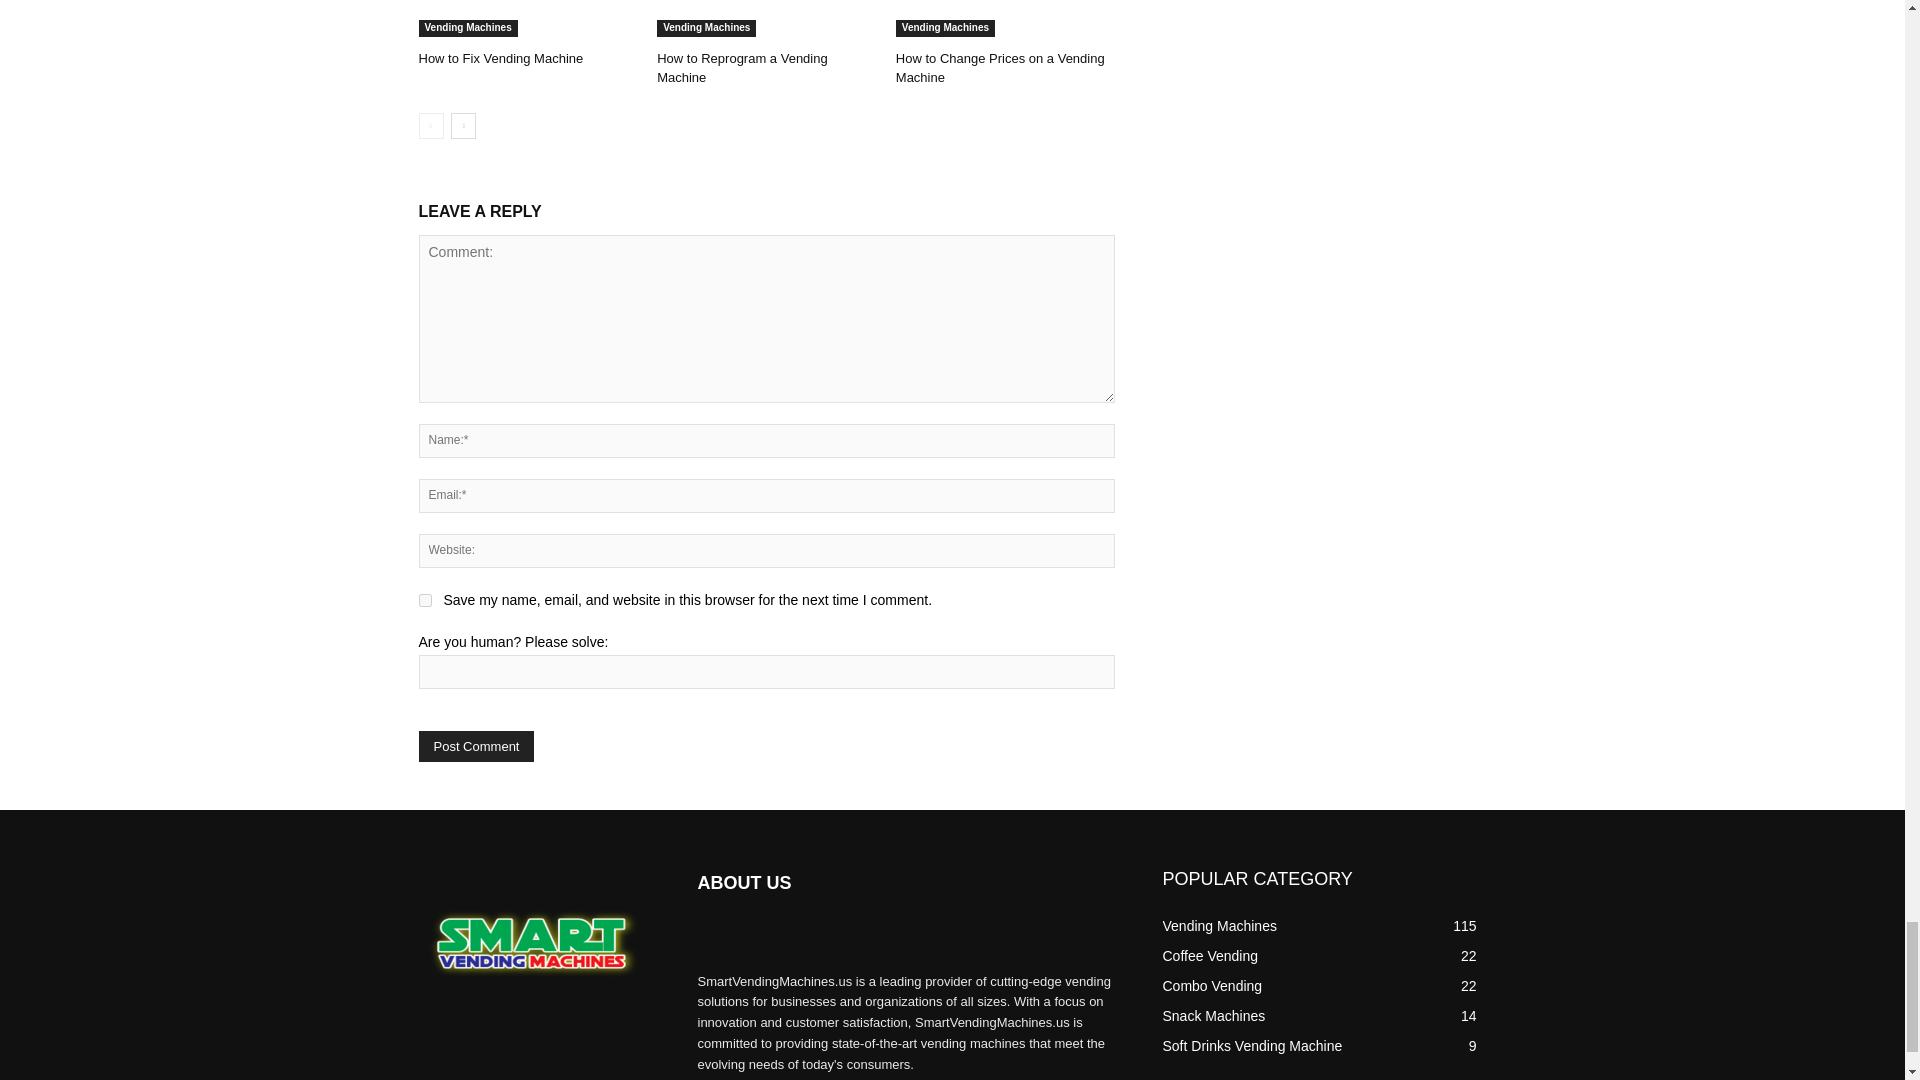 This screenshot has height=1080, width=1920. Describe the element at coordinates (424, 600) in the screenshot. I see `yes` at that location.